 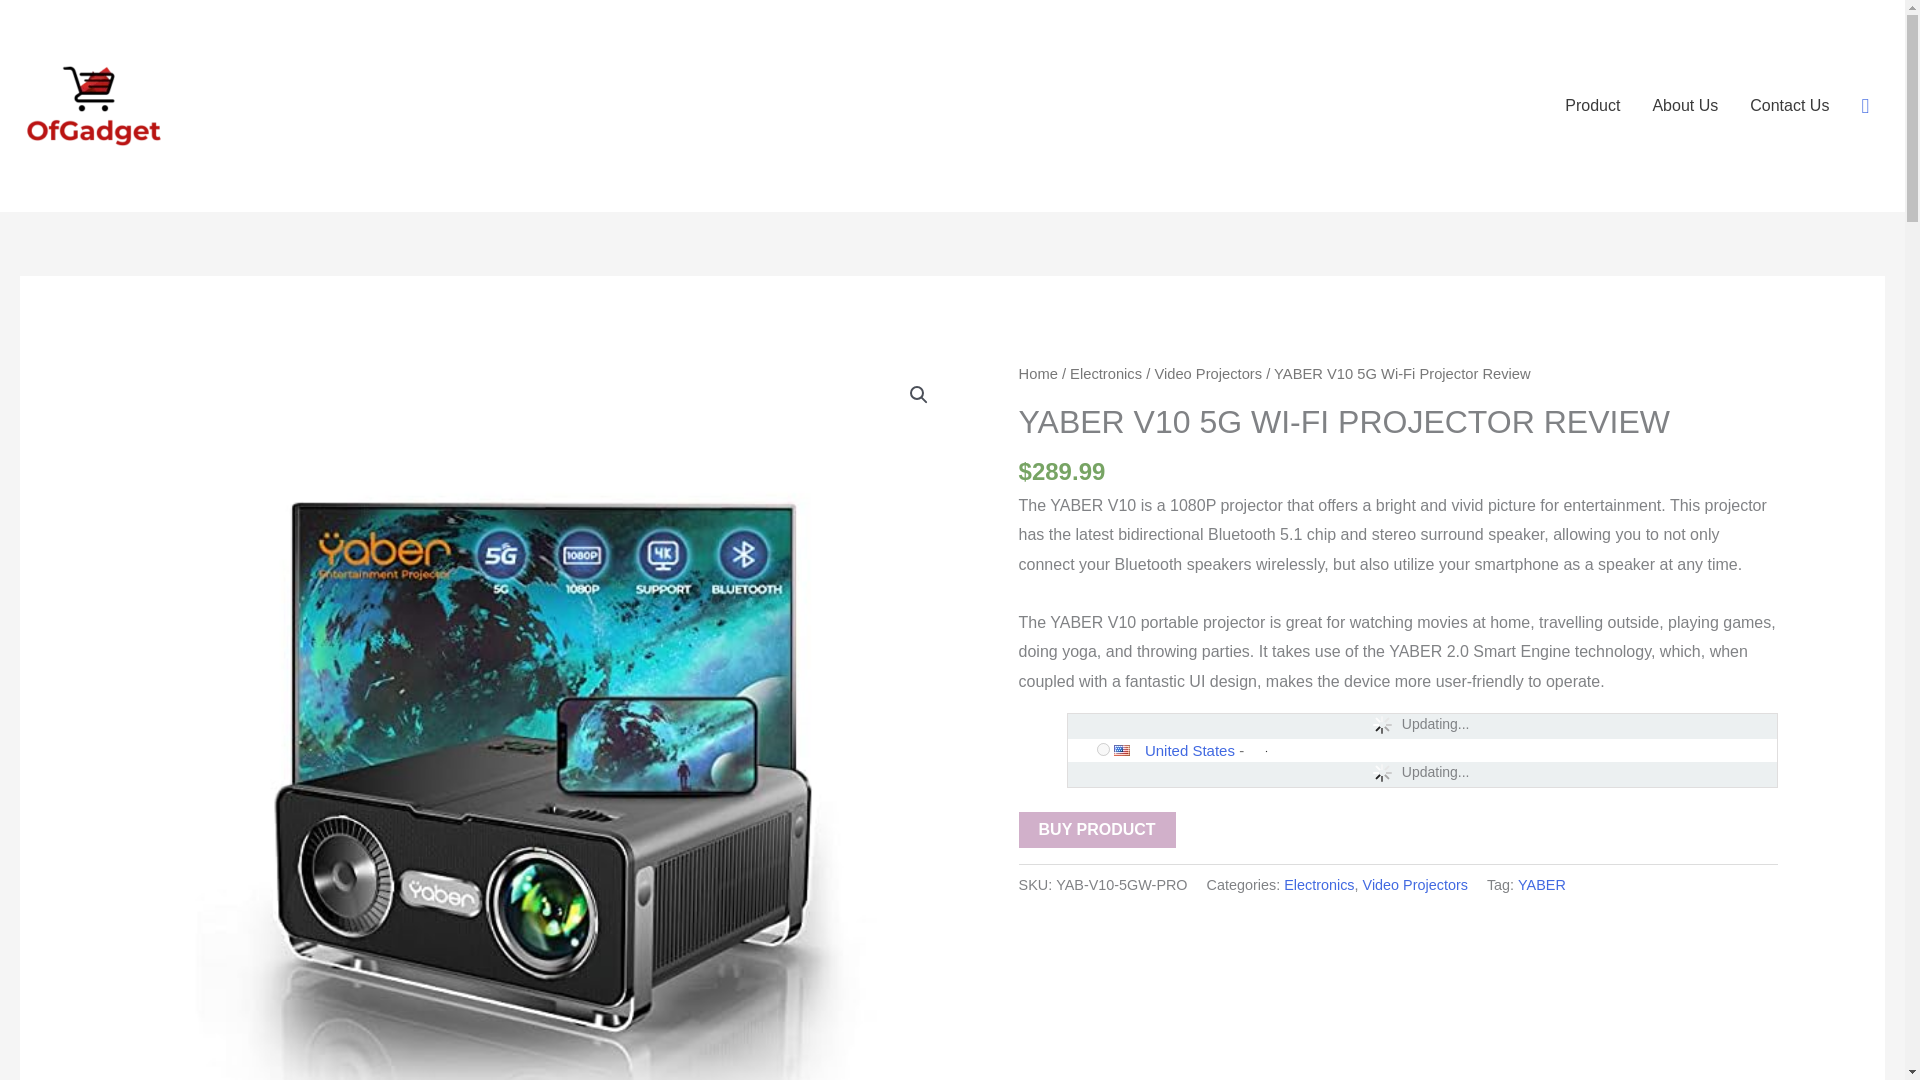 I want to click on Contact Us, so click(x=1789, y=106).